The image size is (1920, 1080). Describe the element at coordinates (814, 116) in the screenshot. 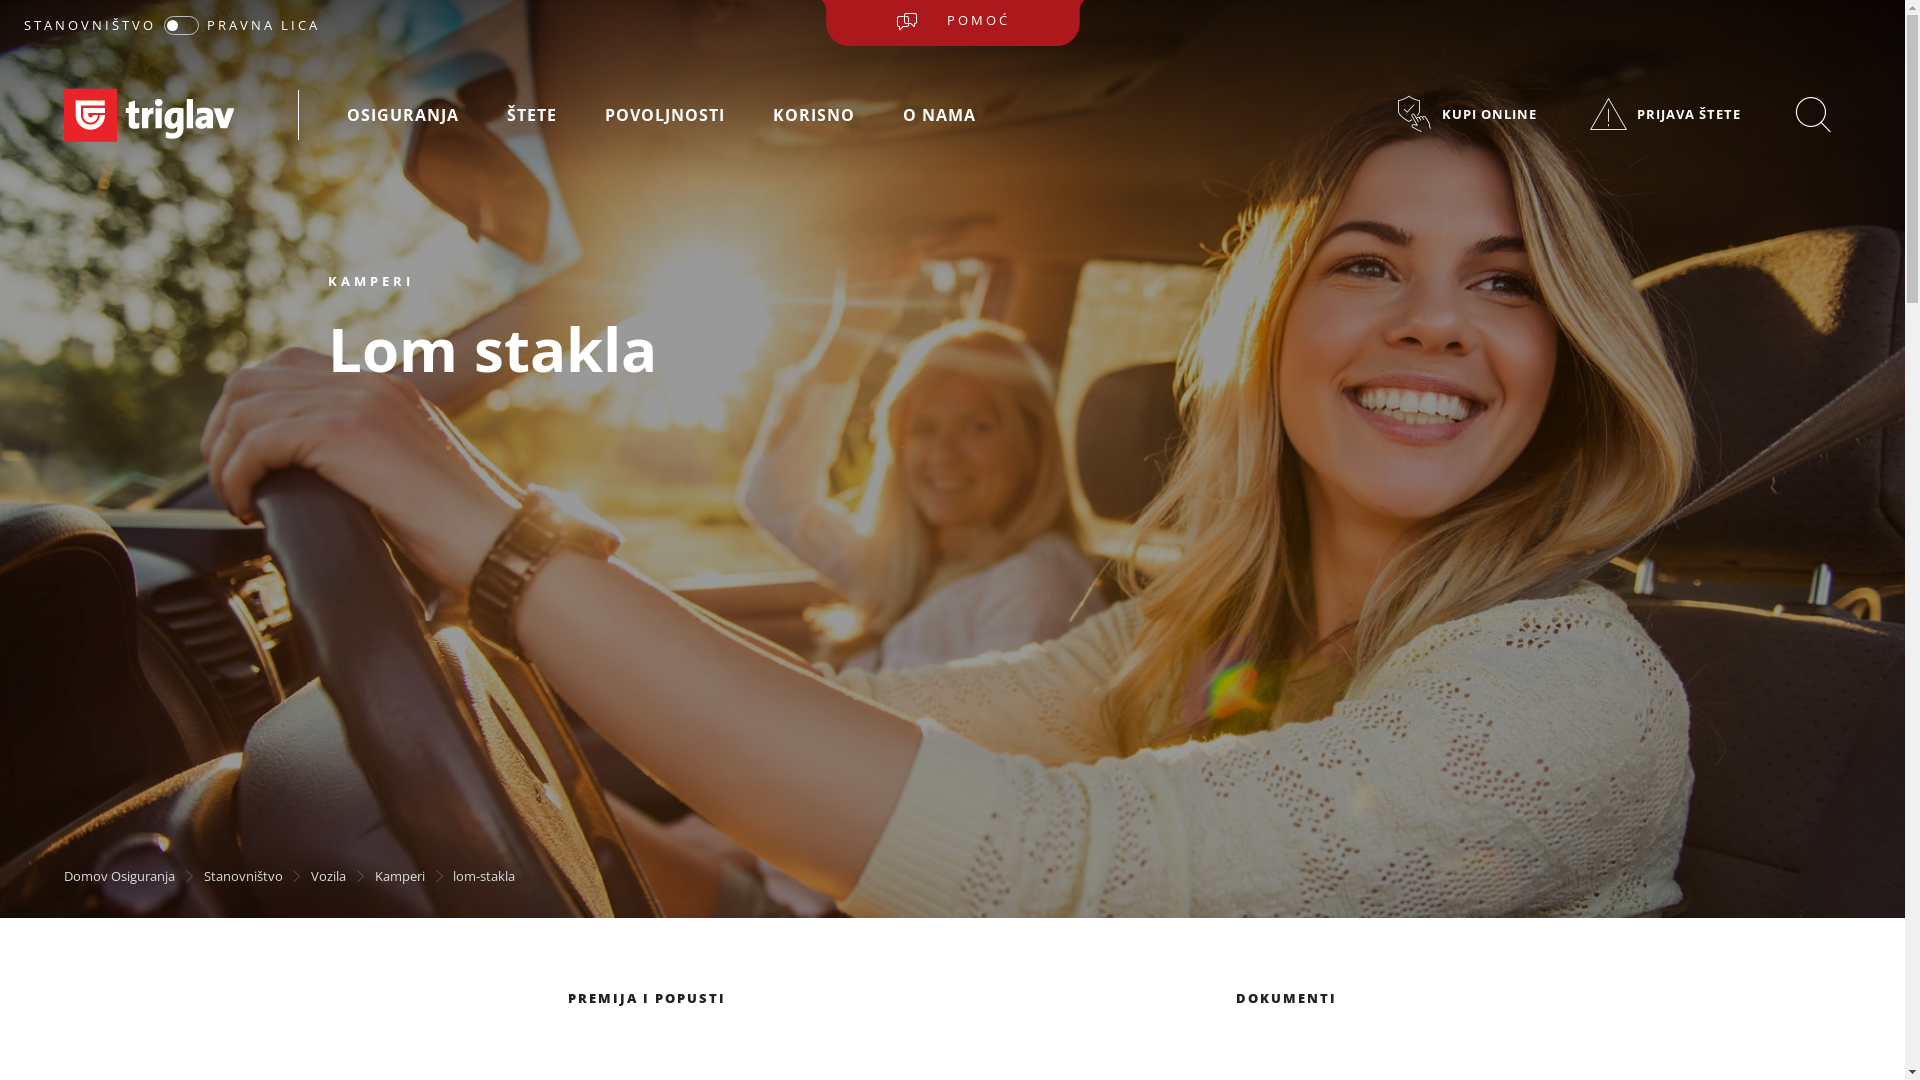

I see `KORISNO` at that location.